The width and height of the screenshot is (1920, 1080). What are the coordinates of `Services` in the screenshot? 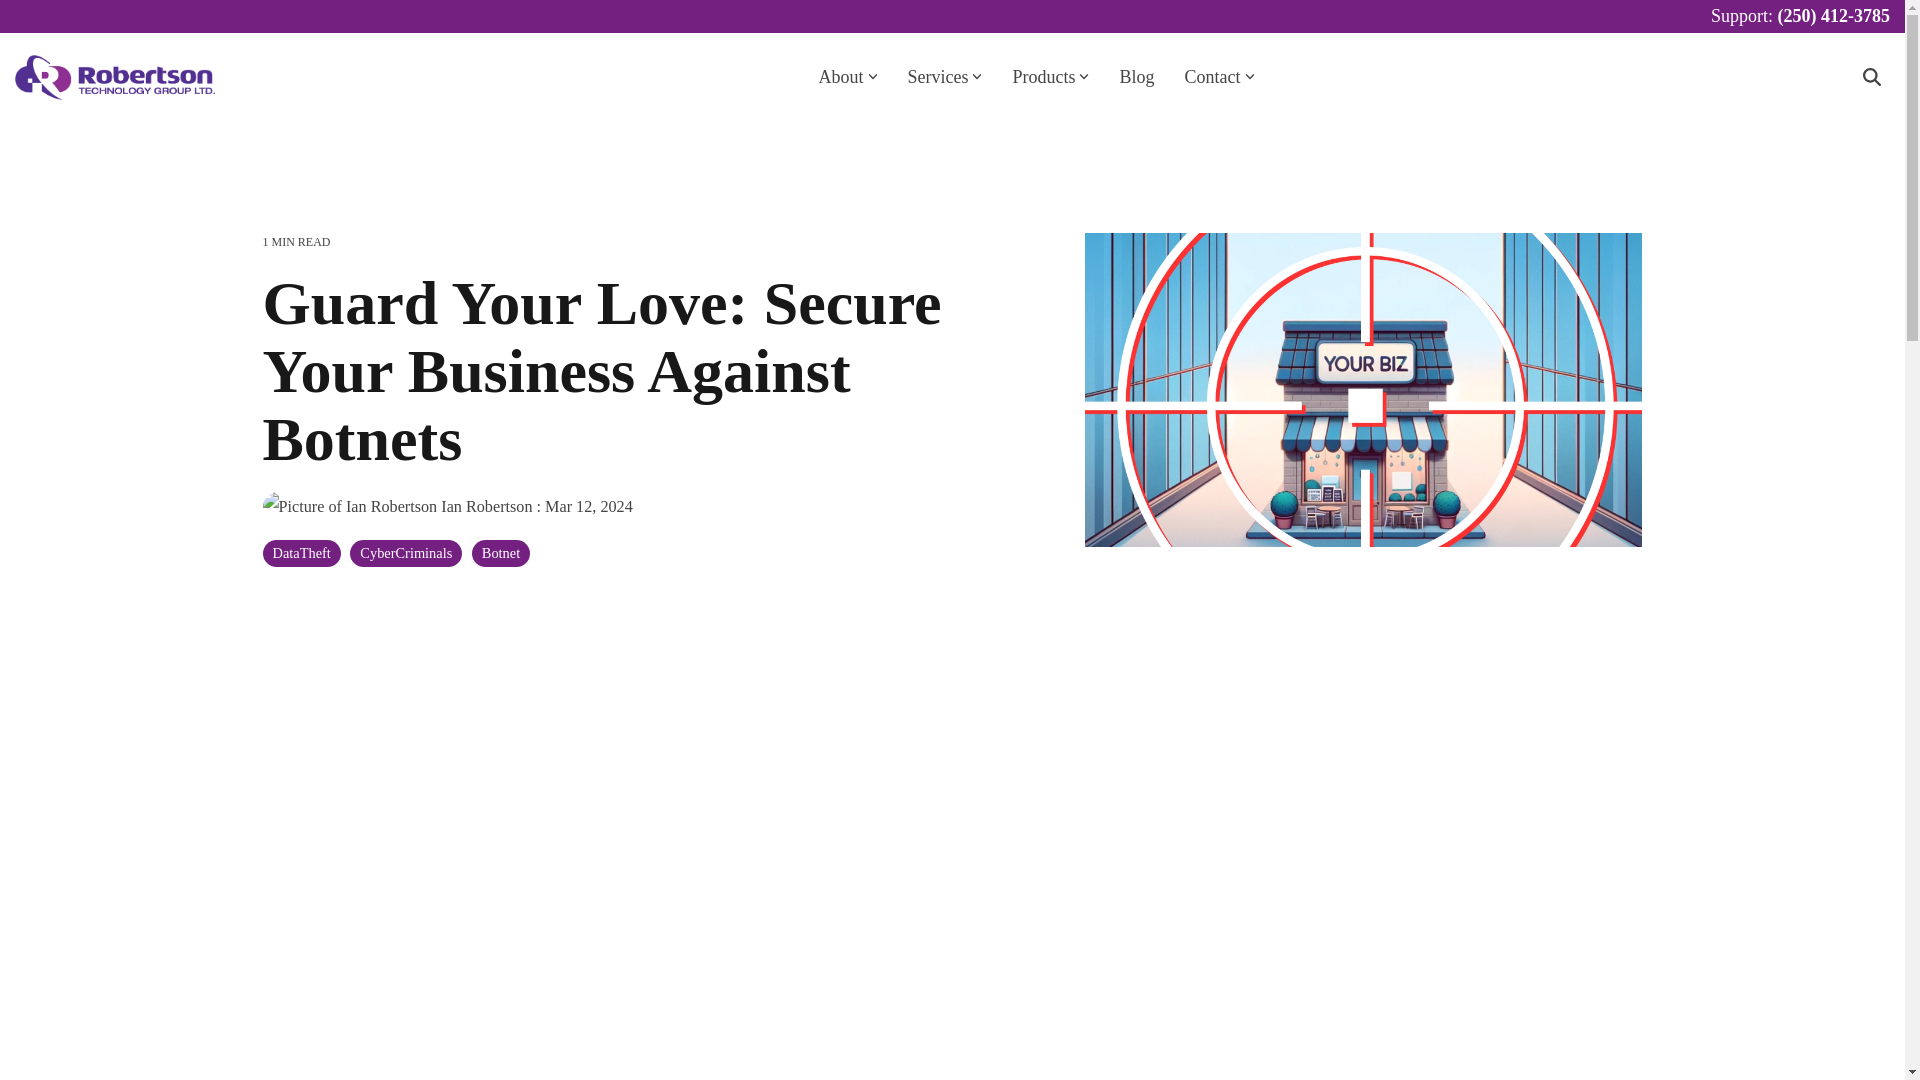 It's located at (946, 78).